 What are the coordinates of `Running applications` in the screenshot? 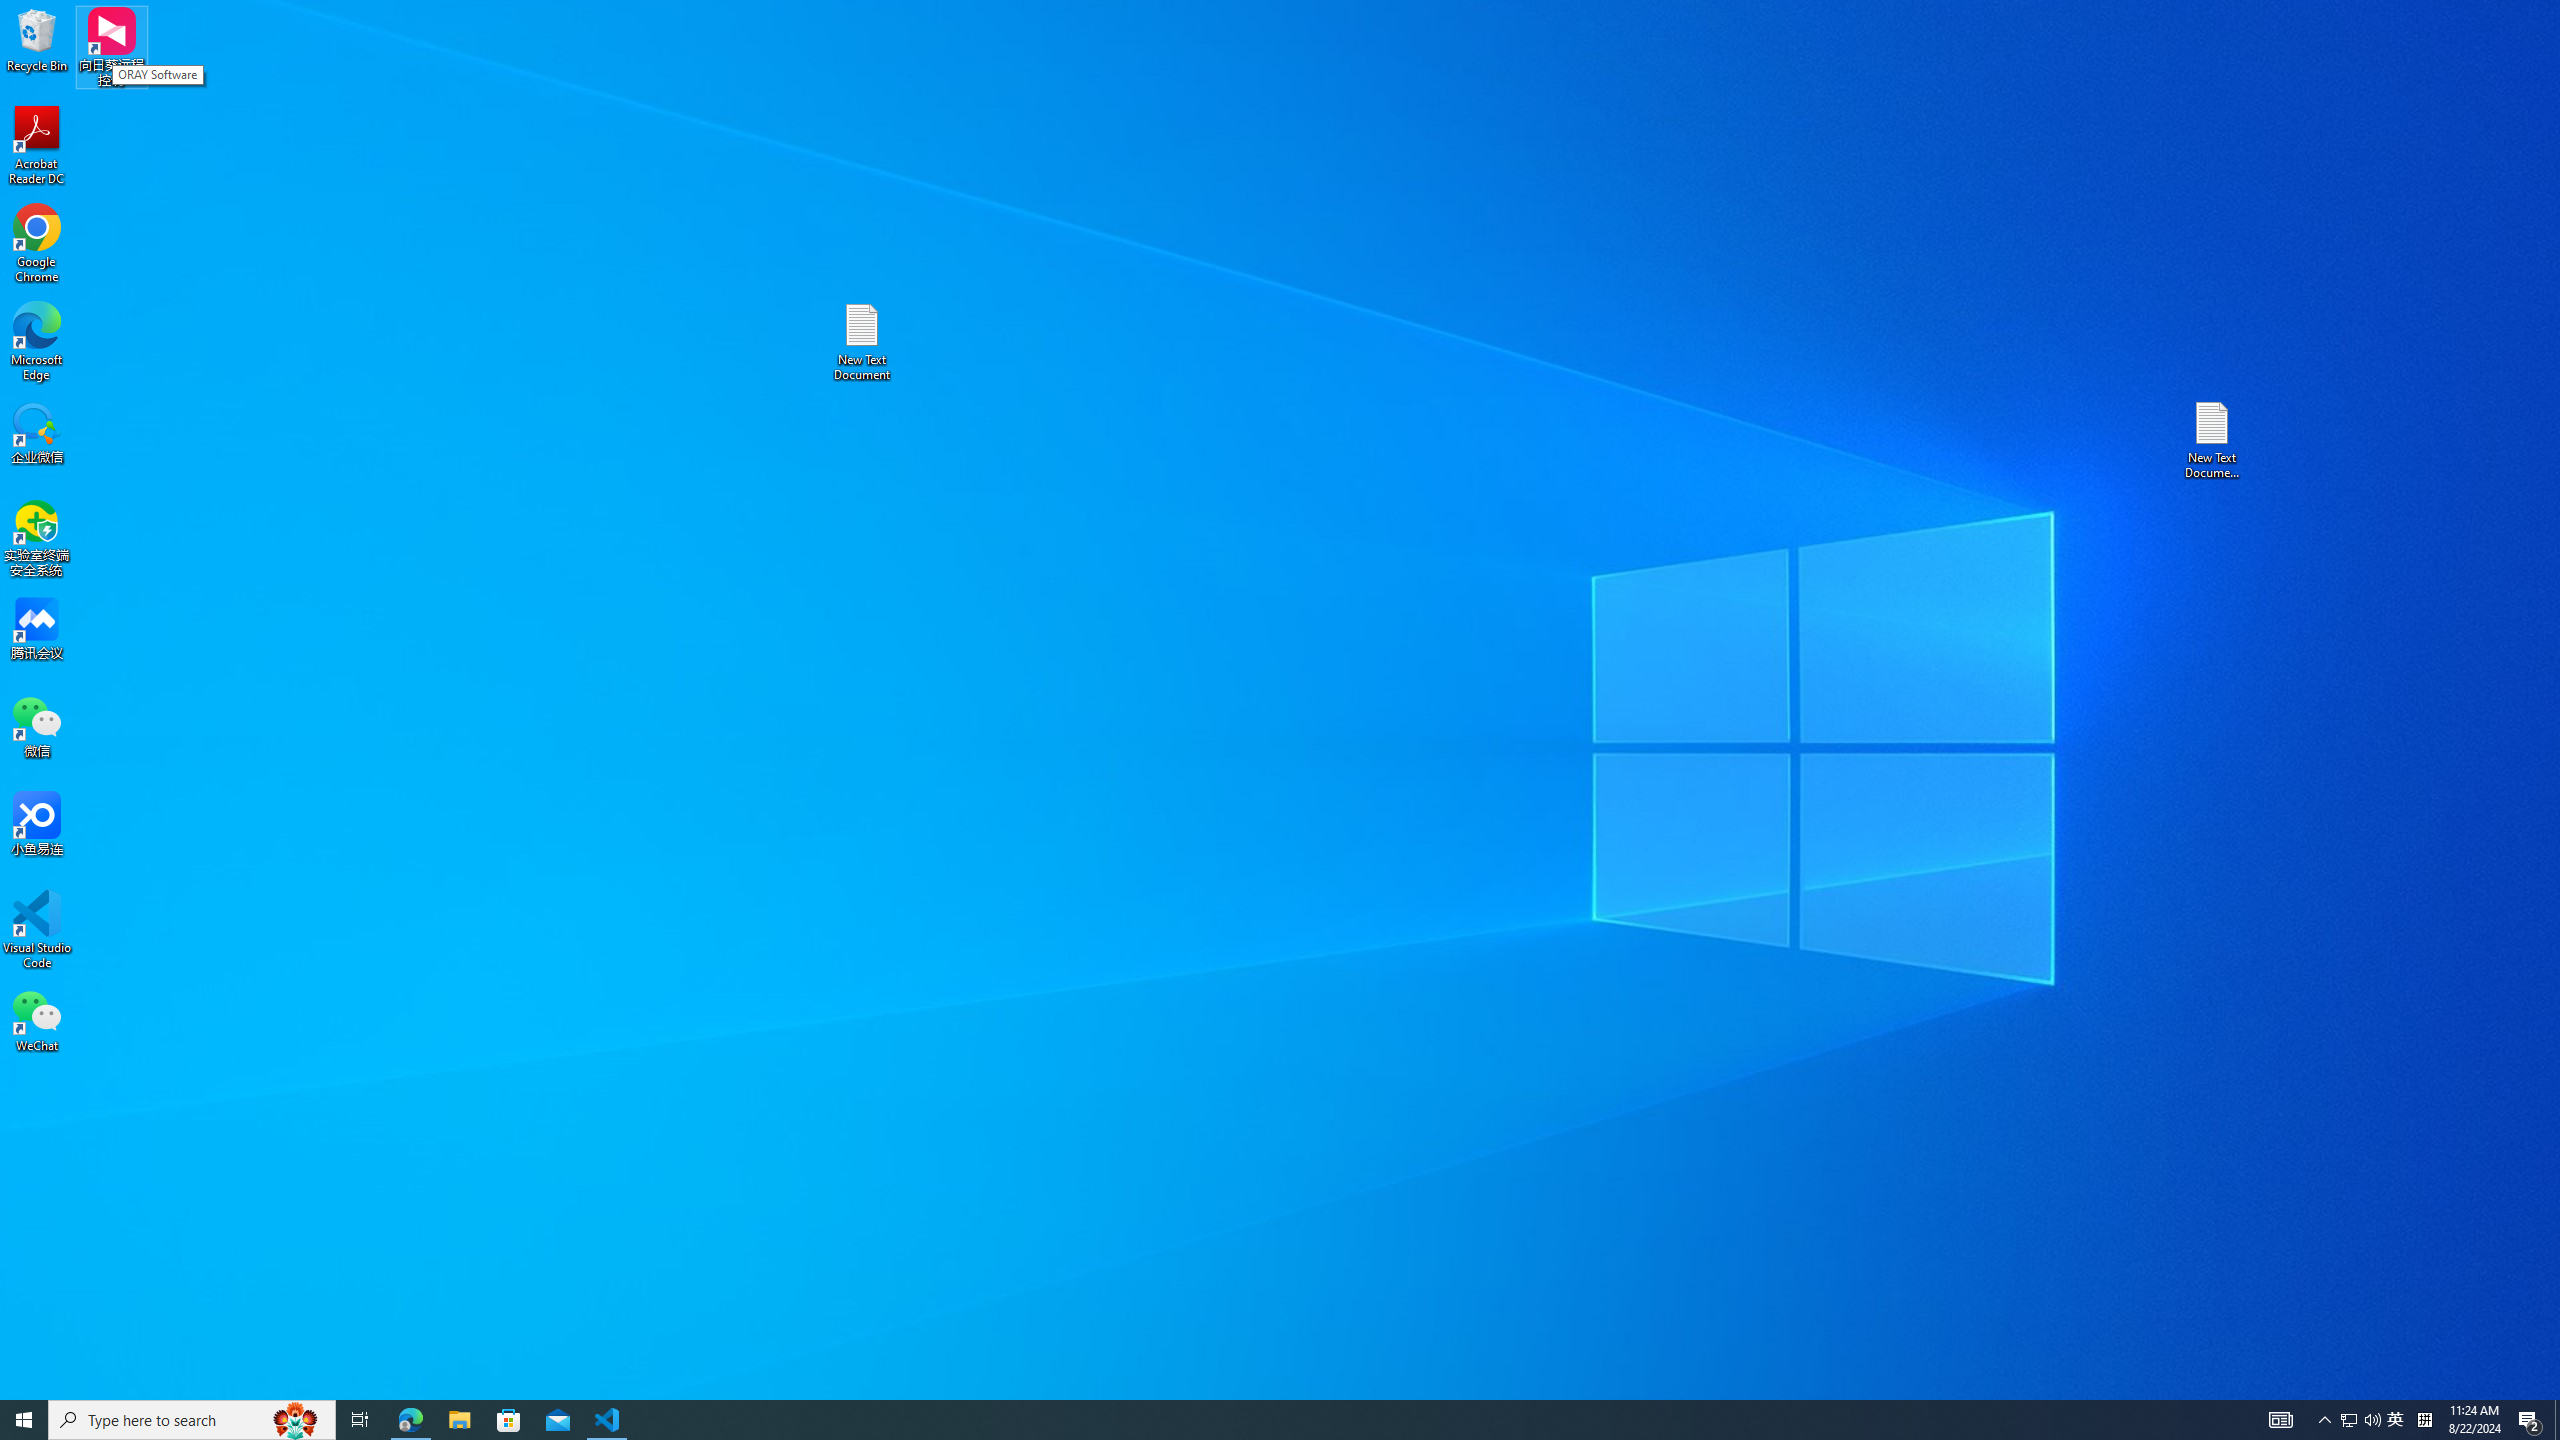 It's located at (24, 1420).